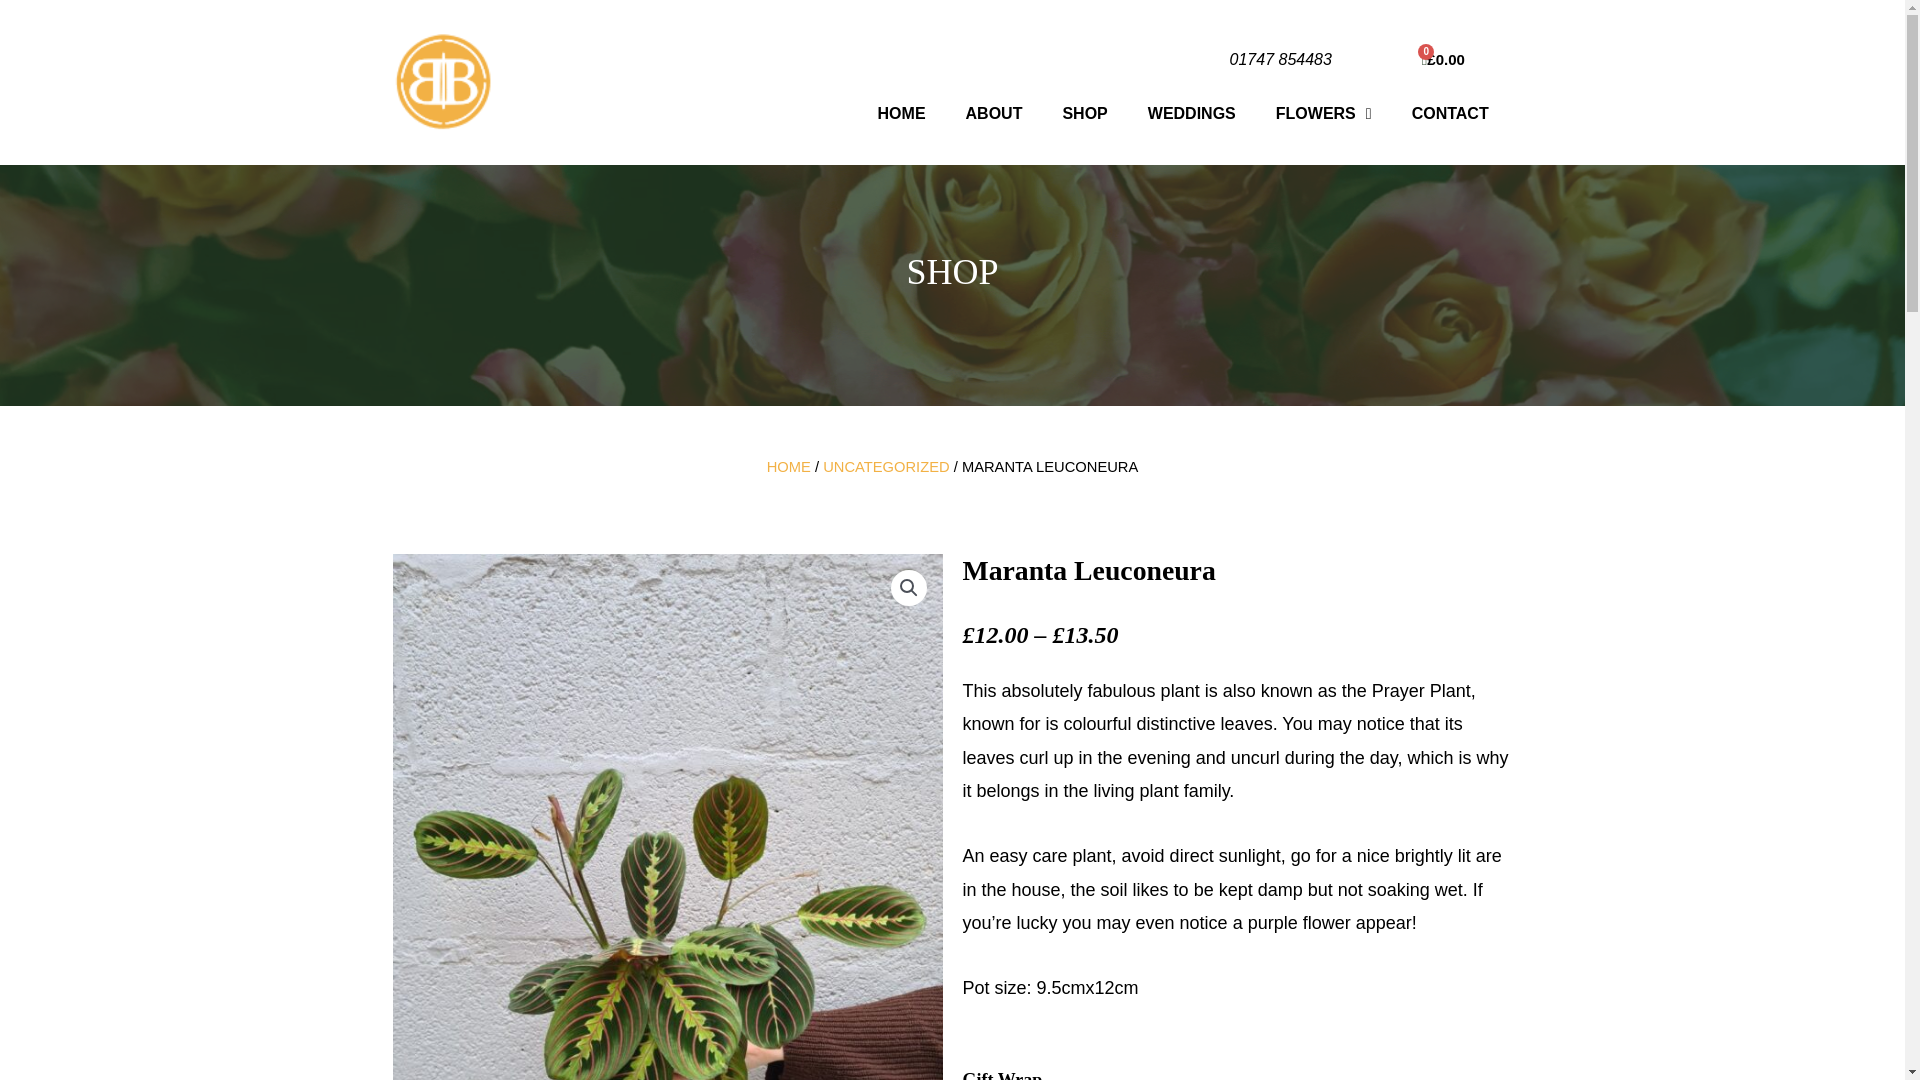 This screenshot has width=1920, height=1080. Describe the element at coordinates (788, 467) in the screenshot. I see `HOME` at that location.